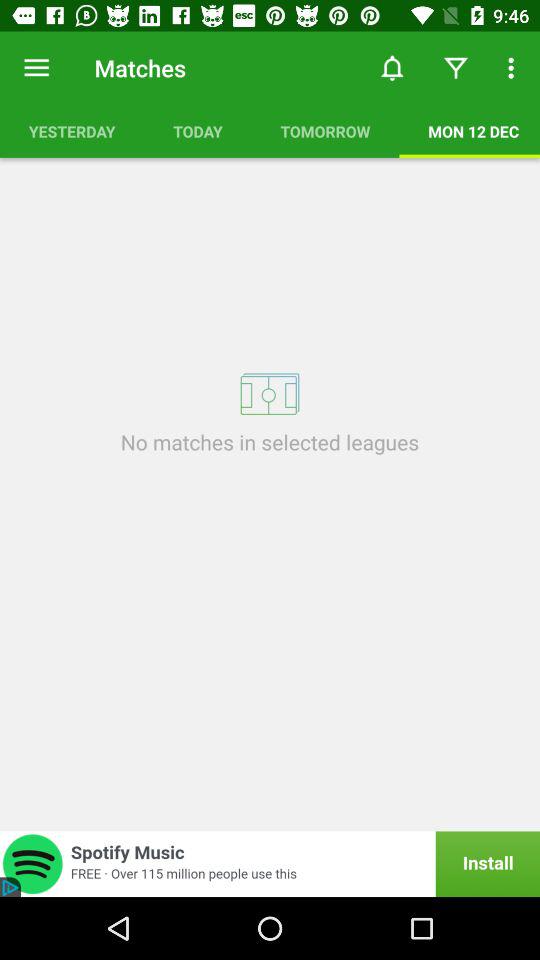 The height and width of the screenshot is (960, 540). I want to click on select the icon next to today icon, so click(325, 131).